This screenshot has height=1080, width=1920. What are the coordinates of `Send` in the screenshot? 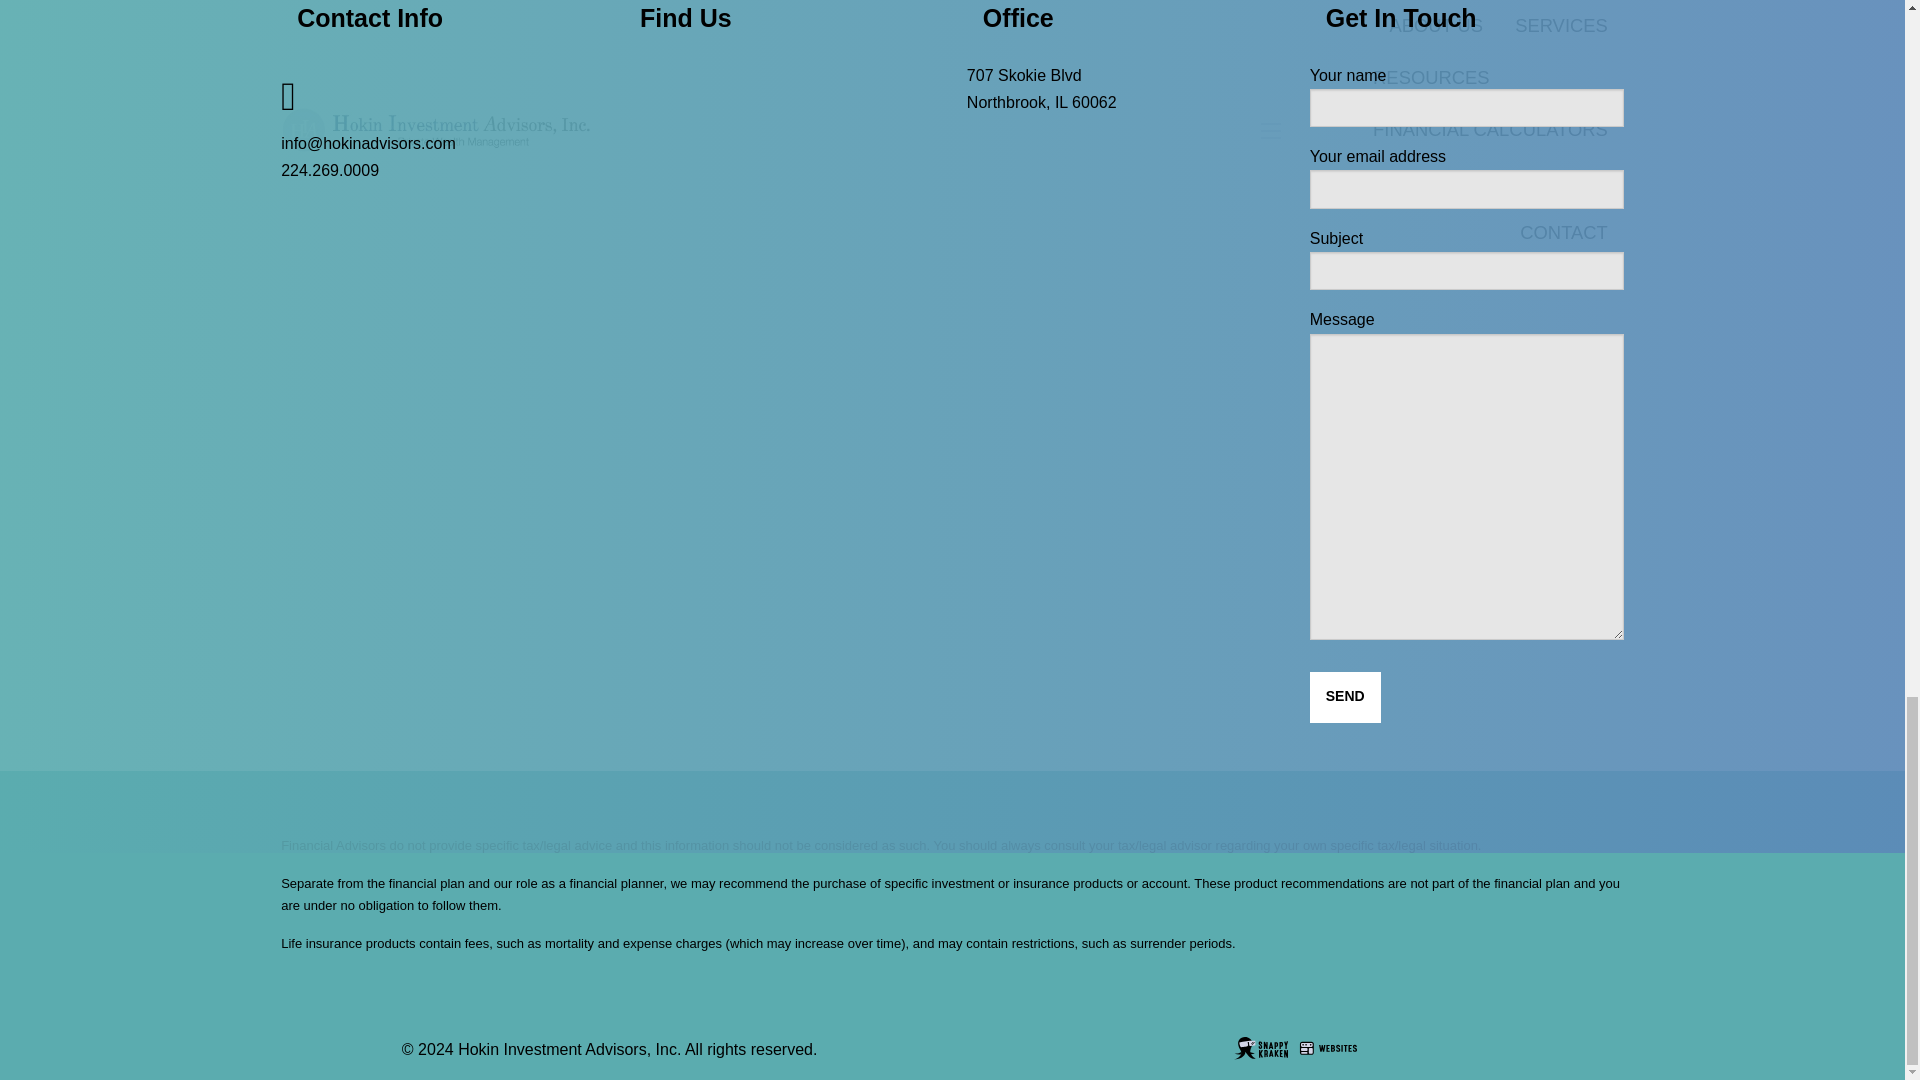 It's located at (1344, 697).